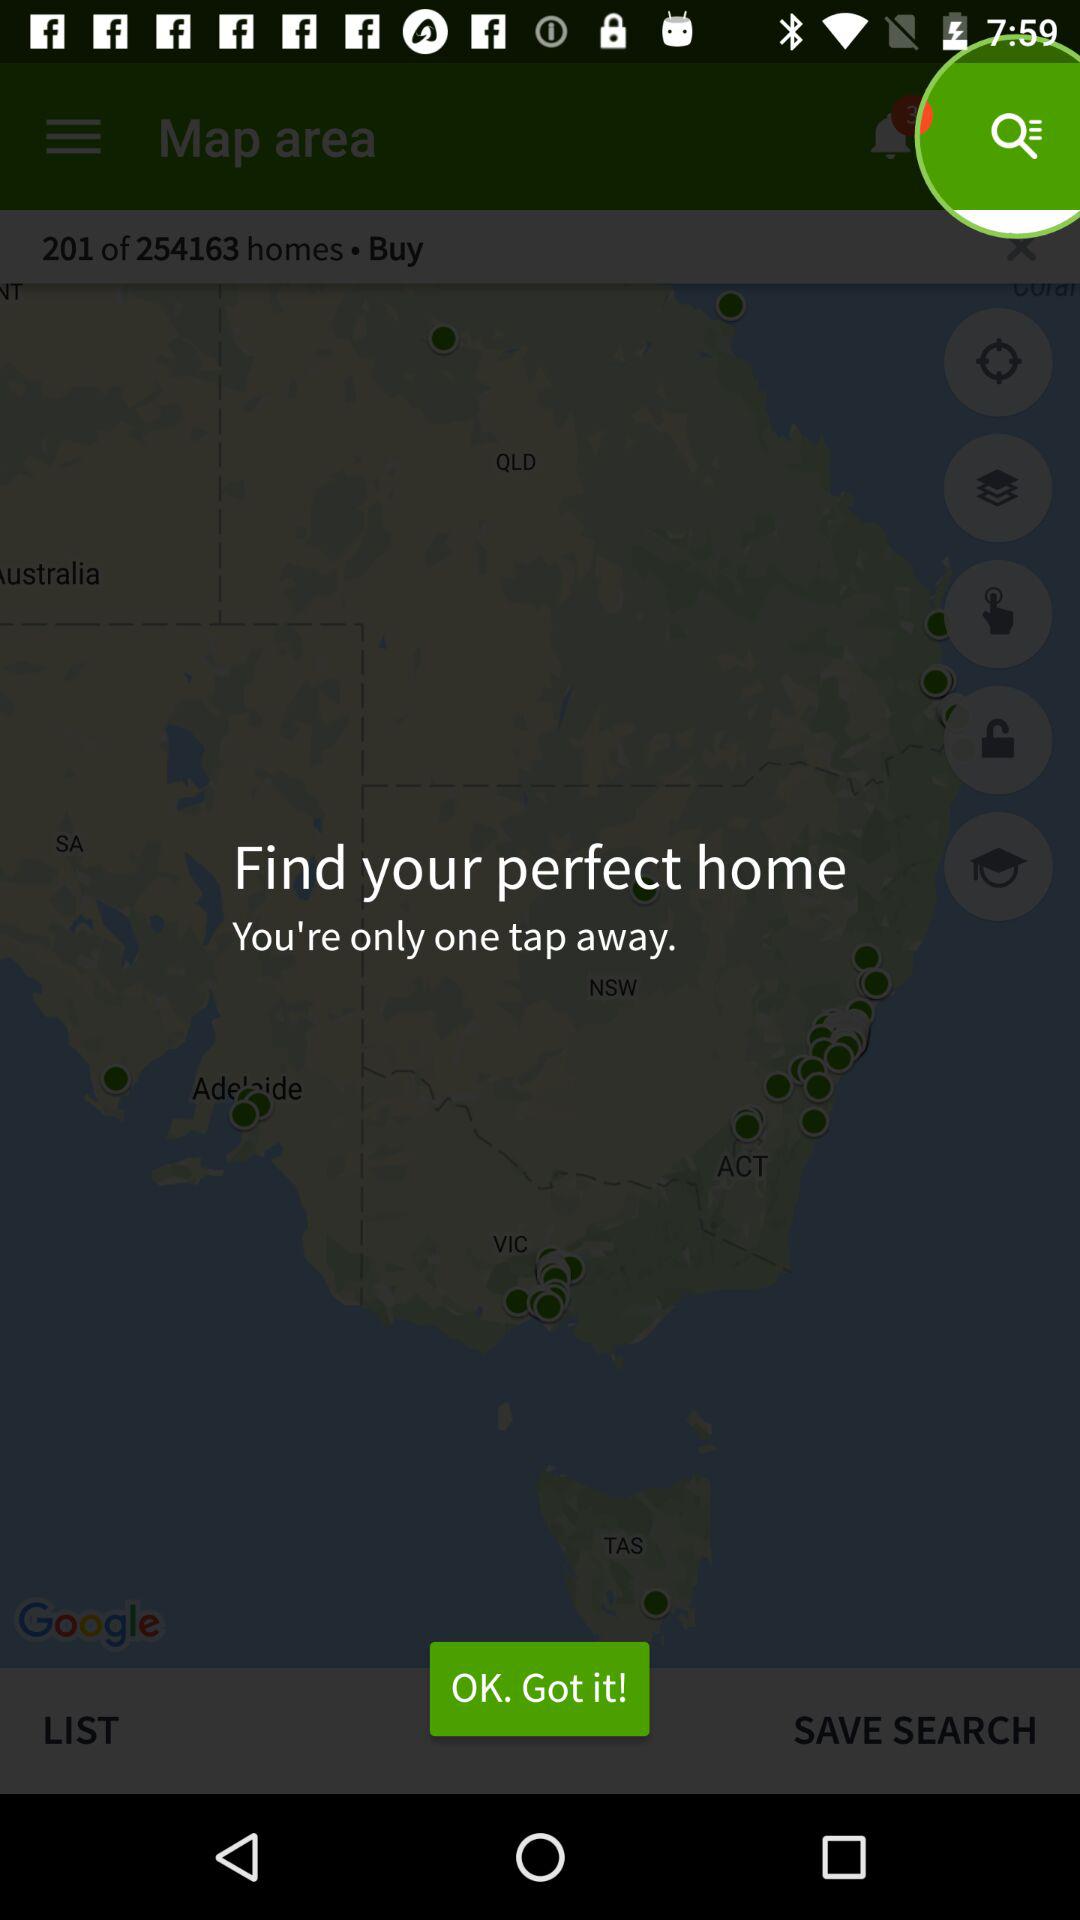  I want to click on choose the icon to the right of the 201 of 254163 icon, so click(1021, 246).